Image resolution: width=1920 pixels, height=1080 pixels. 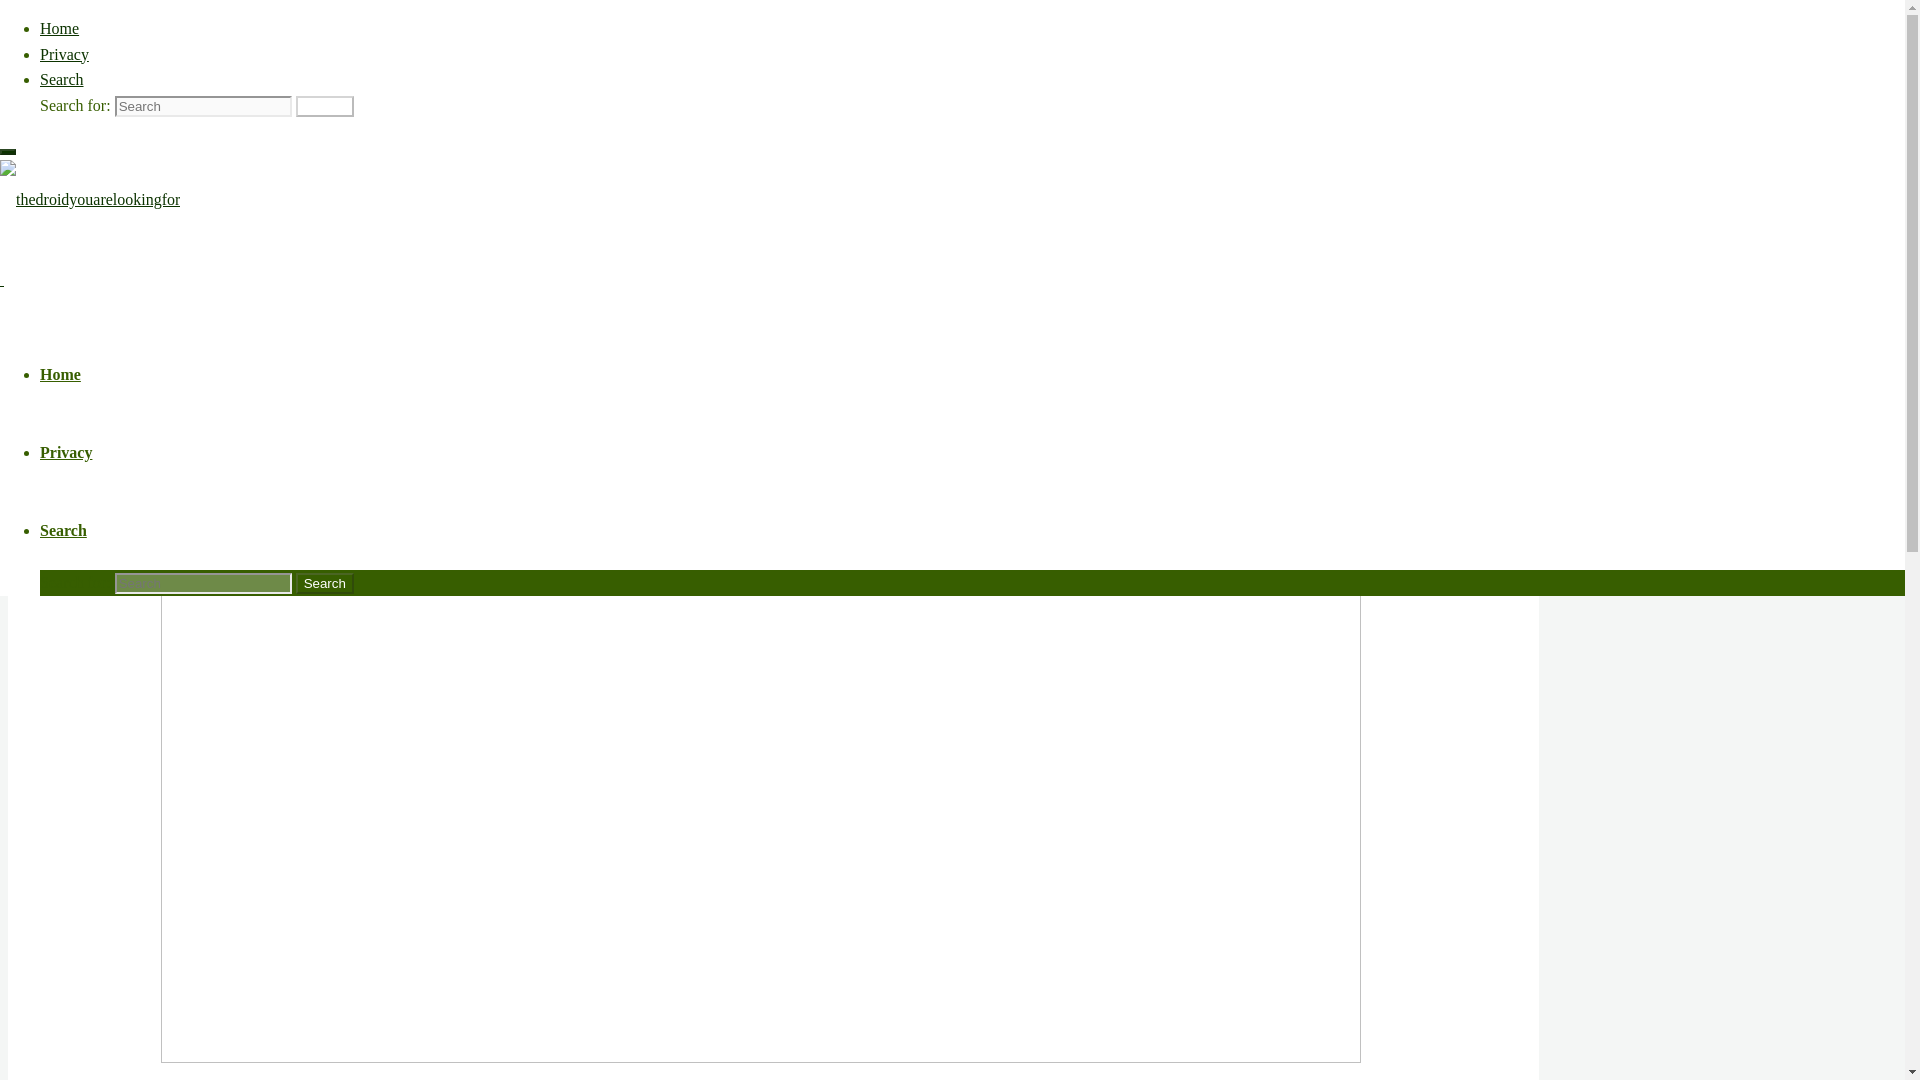 I want to click on Skip to content, so click(x=56, y=20).